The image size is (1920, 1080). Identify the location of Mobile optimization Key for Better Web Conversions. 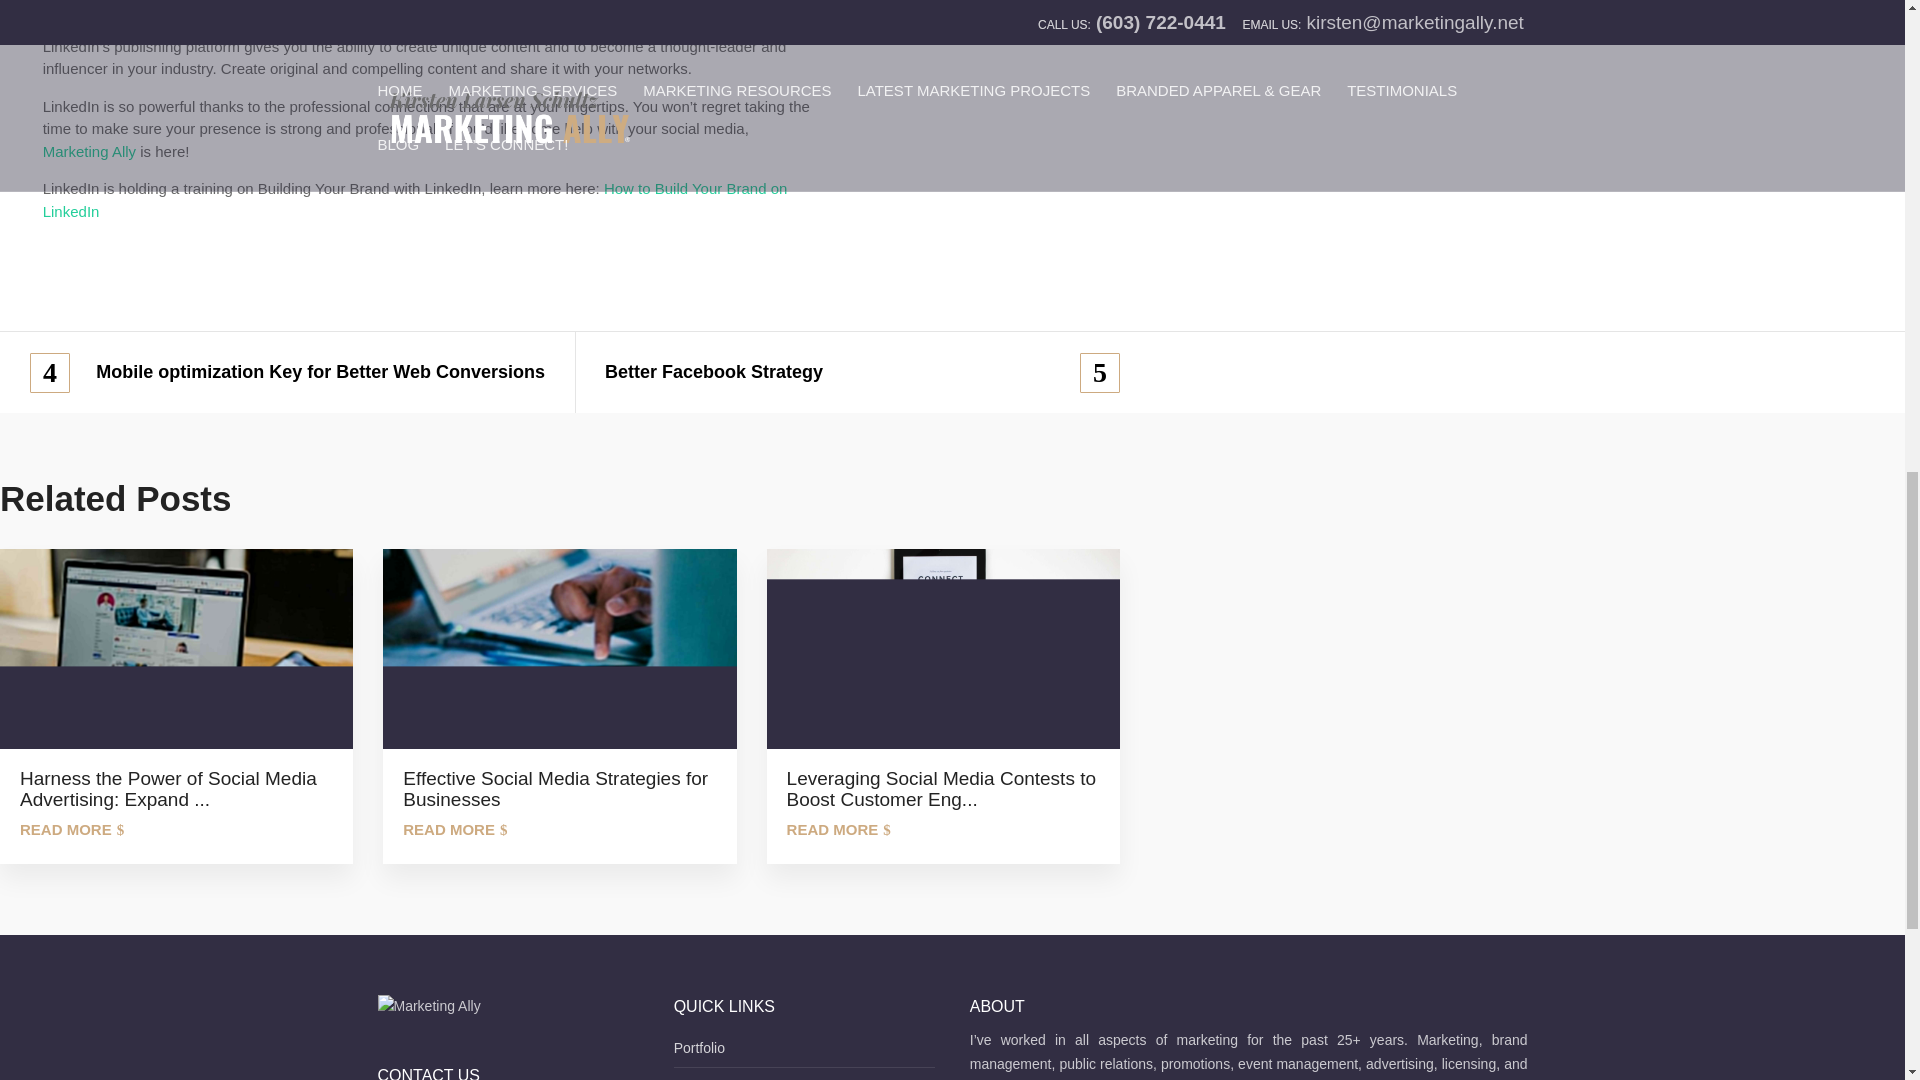
(288, 372).